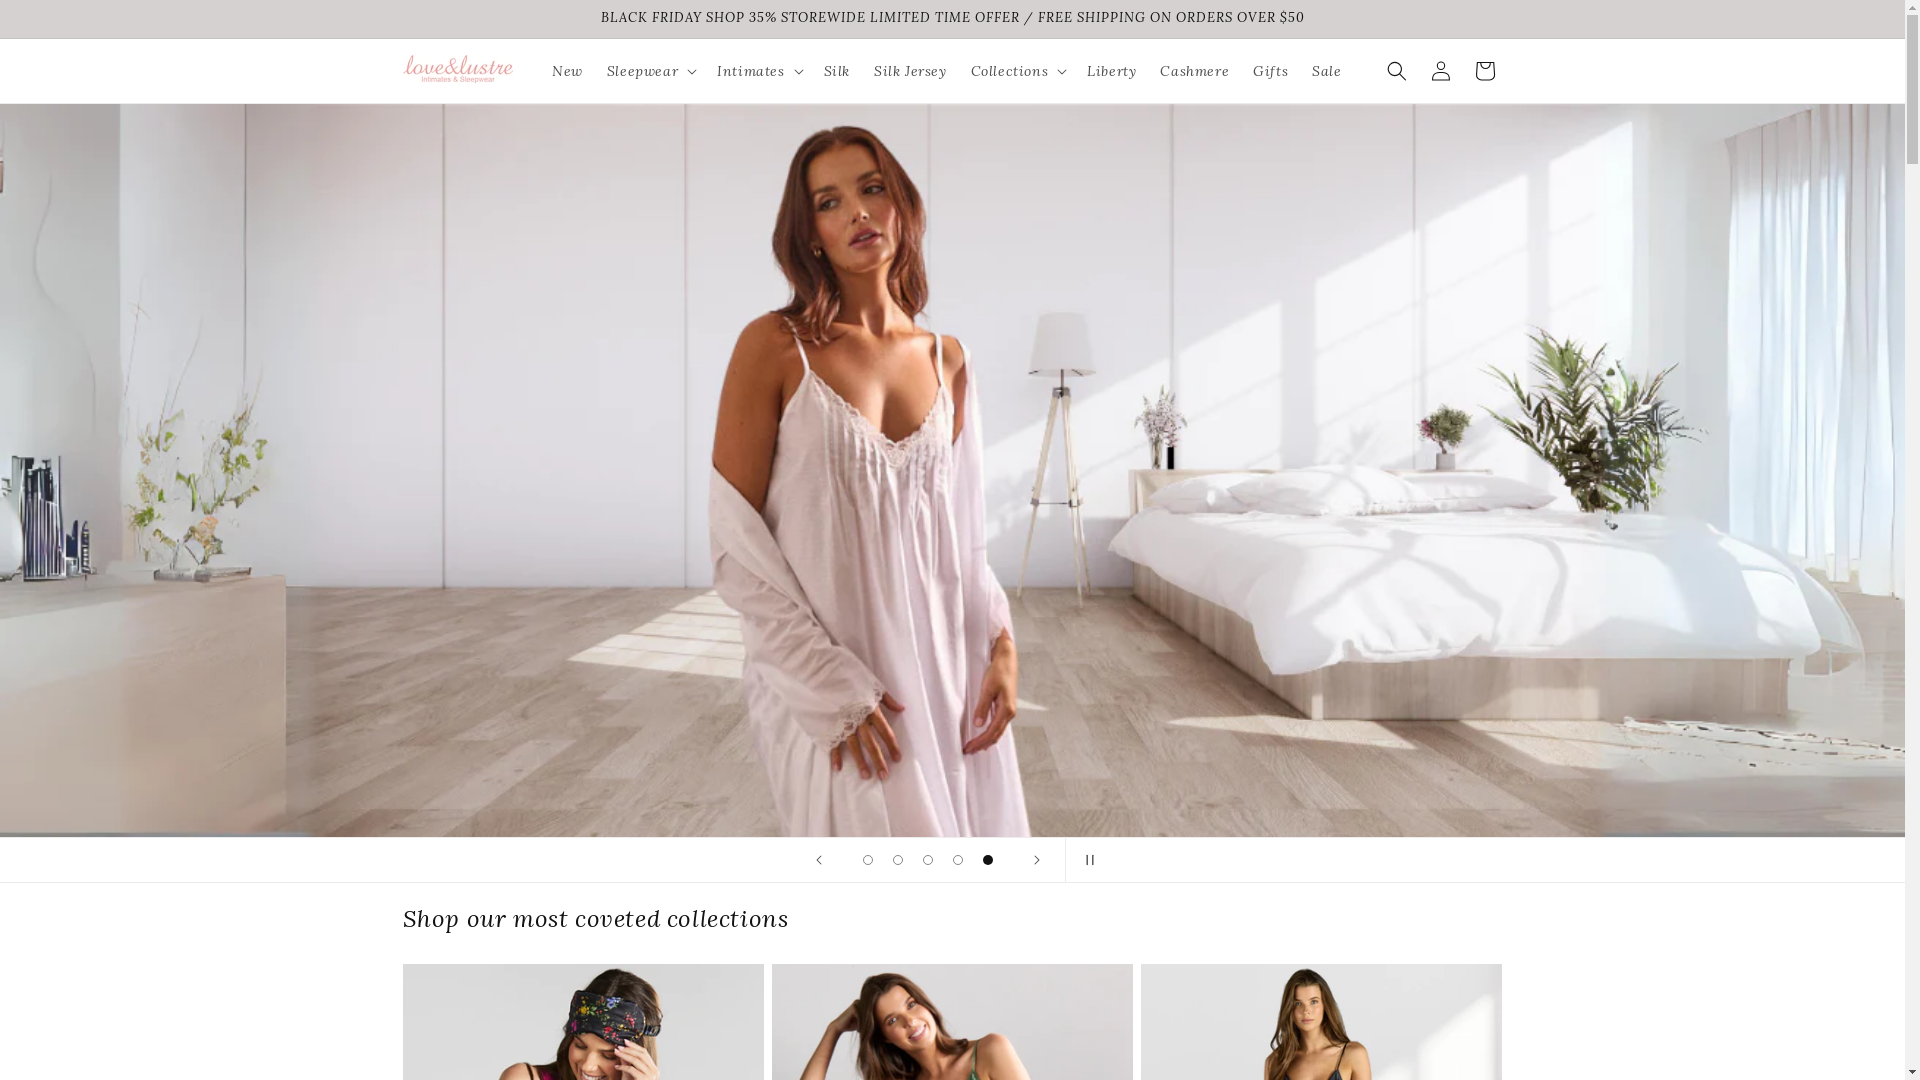 The image size is (1920, 1080). What do you see at coordinates (1484, 71) in the screenshot?
I see `Cart` at bounding box center [1484, 71].